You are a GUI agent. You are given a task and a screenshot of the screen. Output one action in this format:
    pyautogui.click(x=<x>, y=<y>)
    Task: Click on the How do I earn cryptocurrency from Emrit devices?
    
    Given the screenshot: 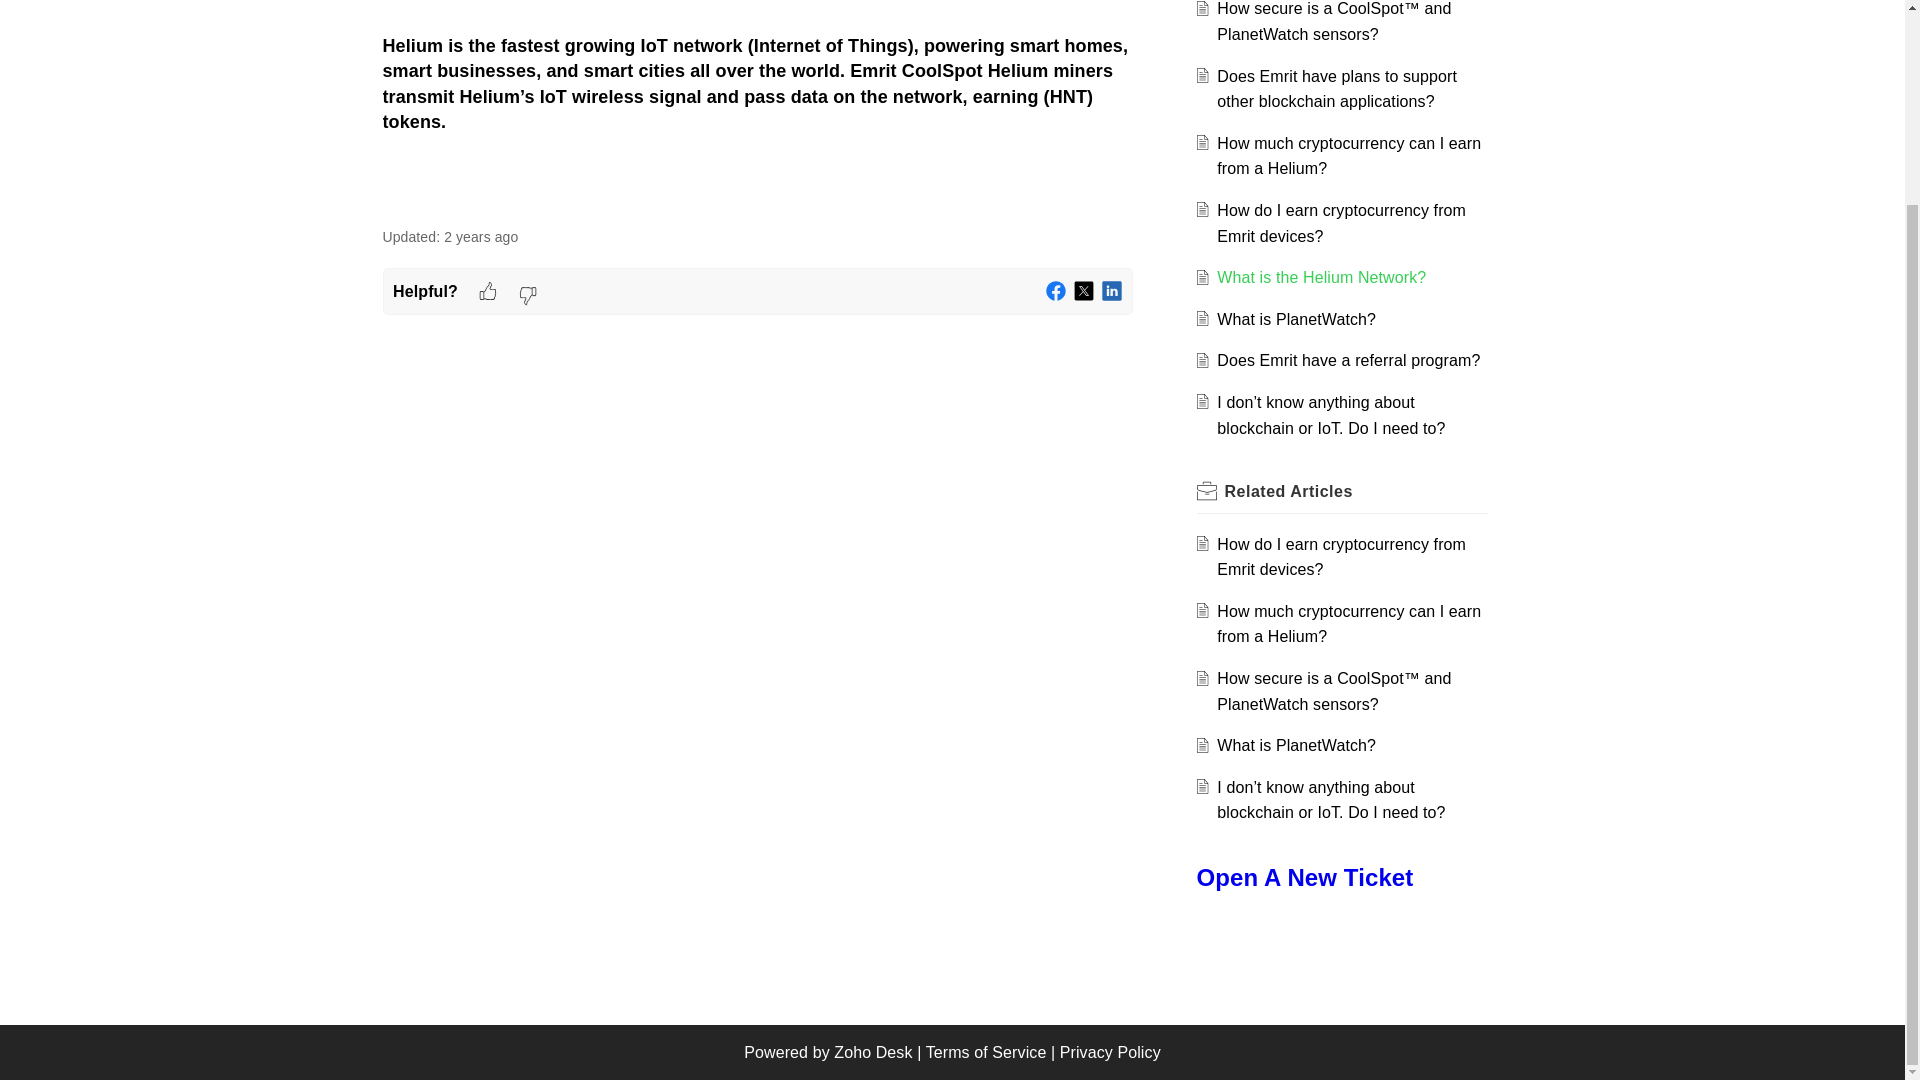 What is the action you would take?
    pyautogui.click(x=1342, y=223)
    